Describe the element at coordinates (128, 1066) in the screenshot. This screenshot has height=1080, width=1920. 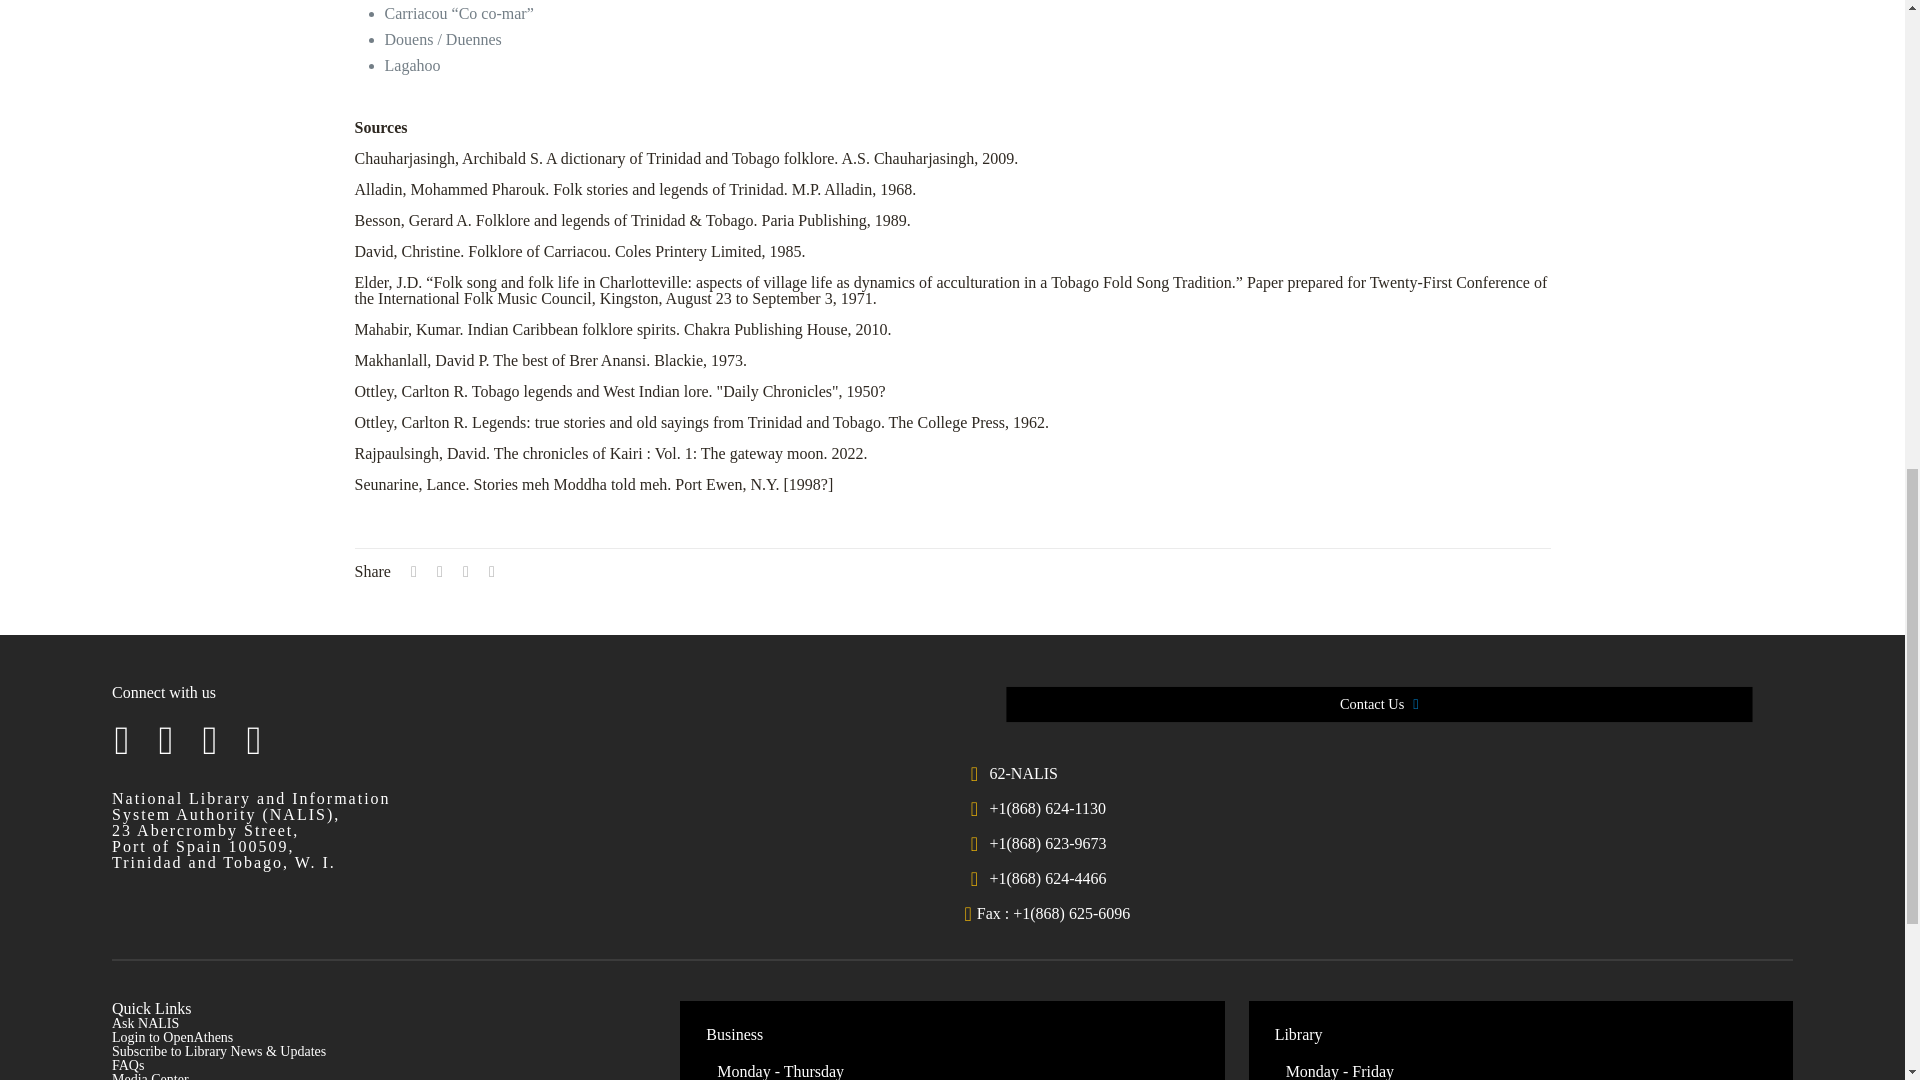
I see `FAQs` at that location.